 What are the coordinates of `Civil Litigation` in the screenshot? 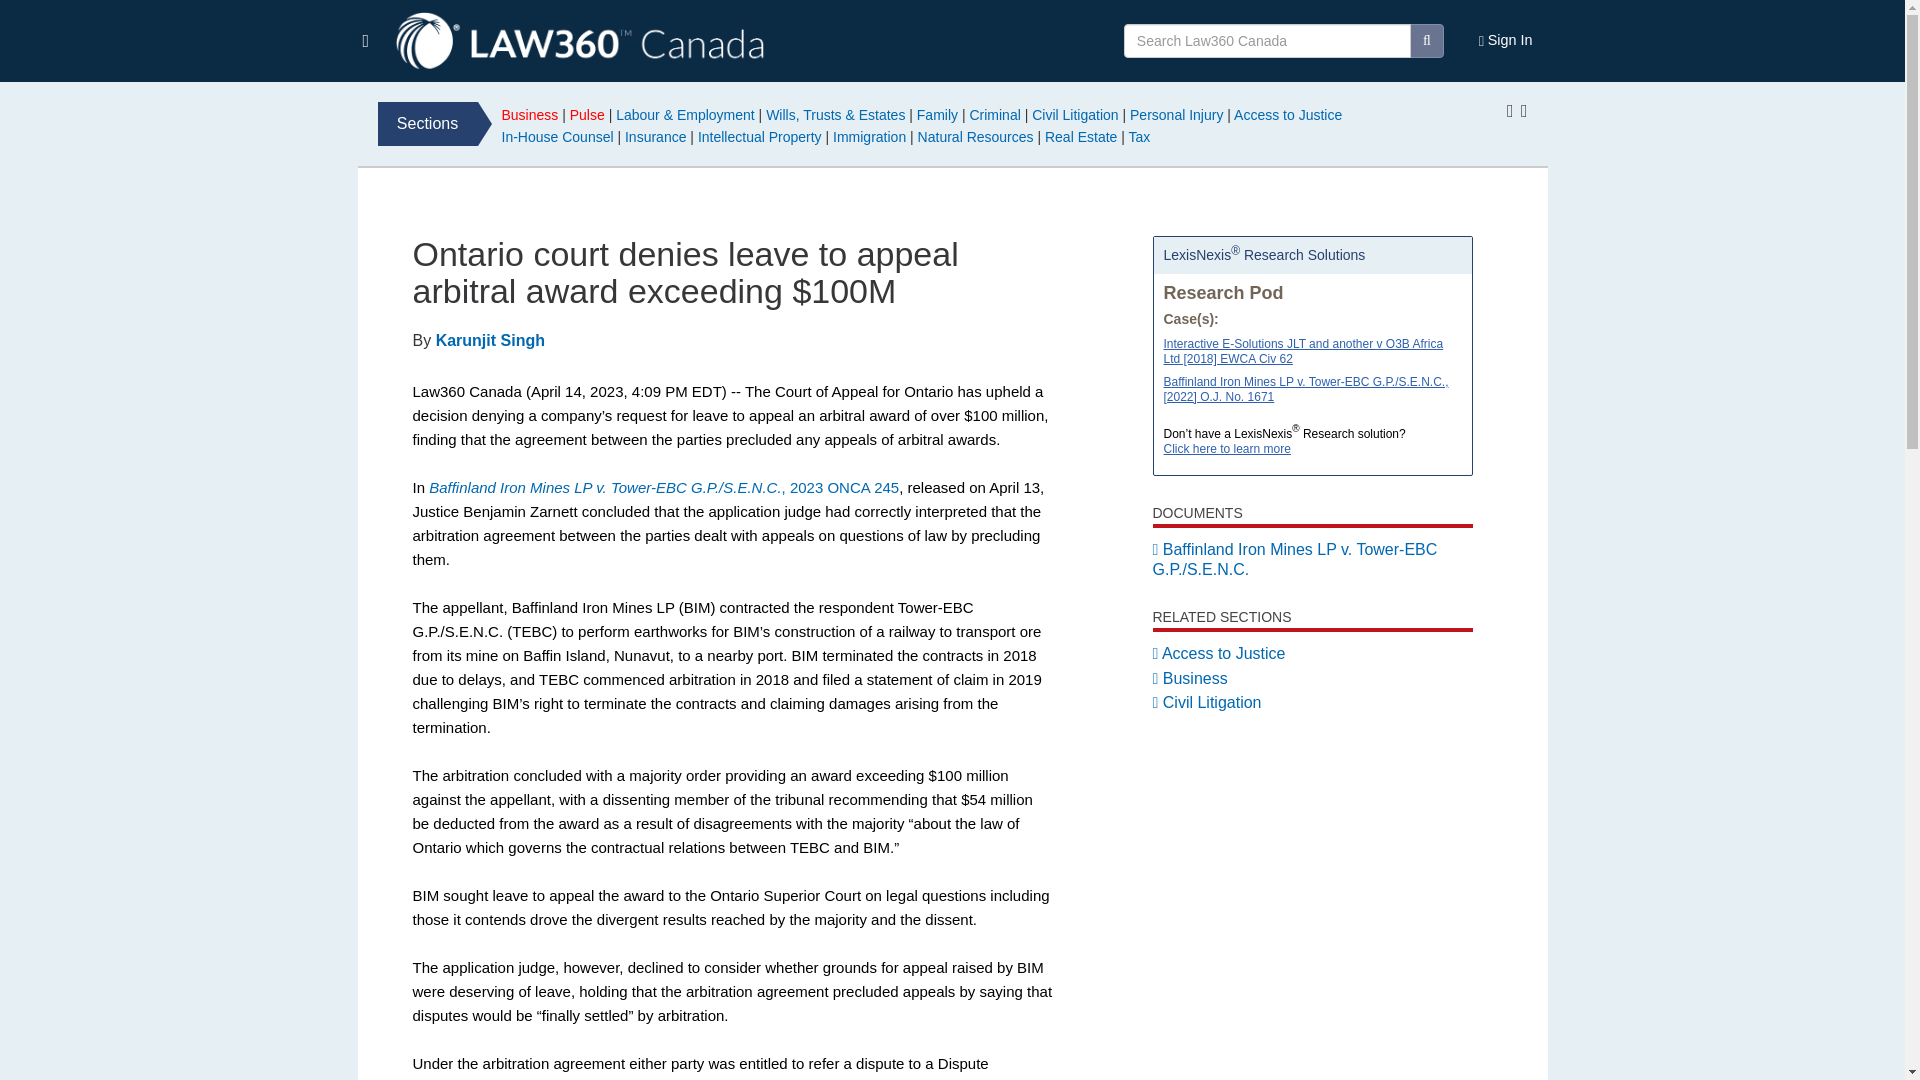 It's located at (1074, 114).